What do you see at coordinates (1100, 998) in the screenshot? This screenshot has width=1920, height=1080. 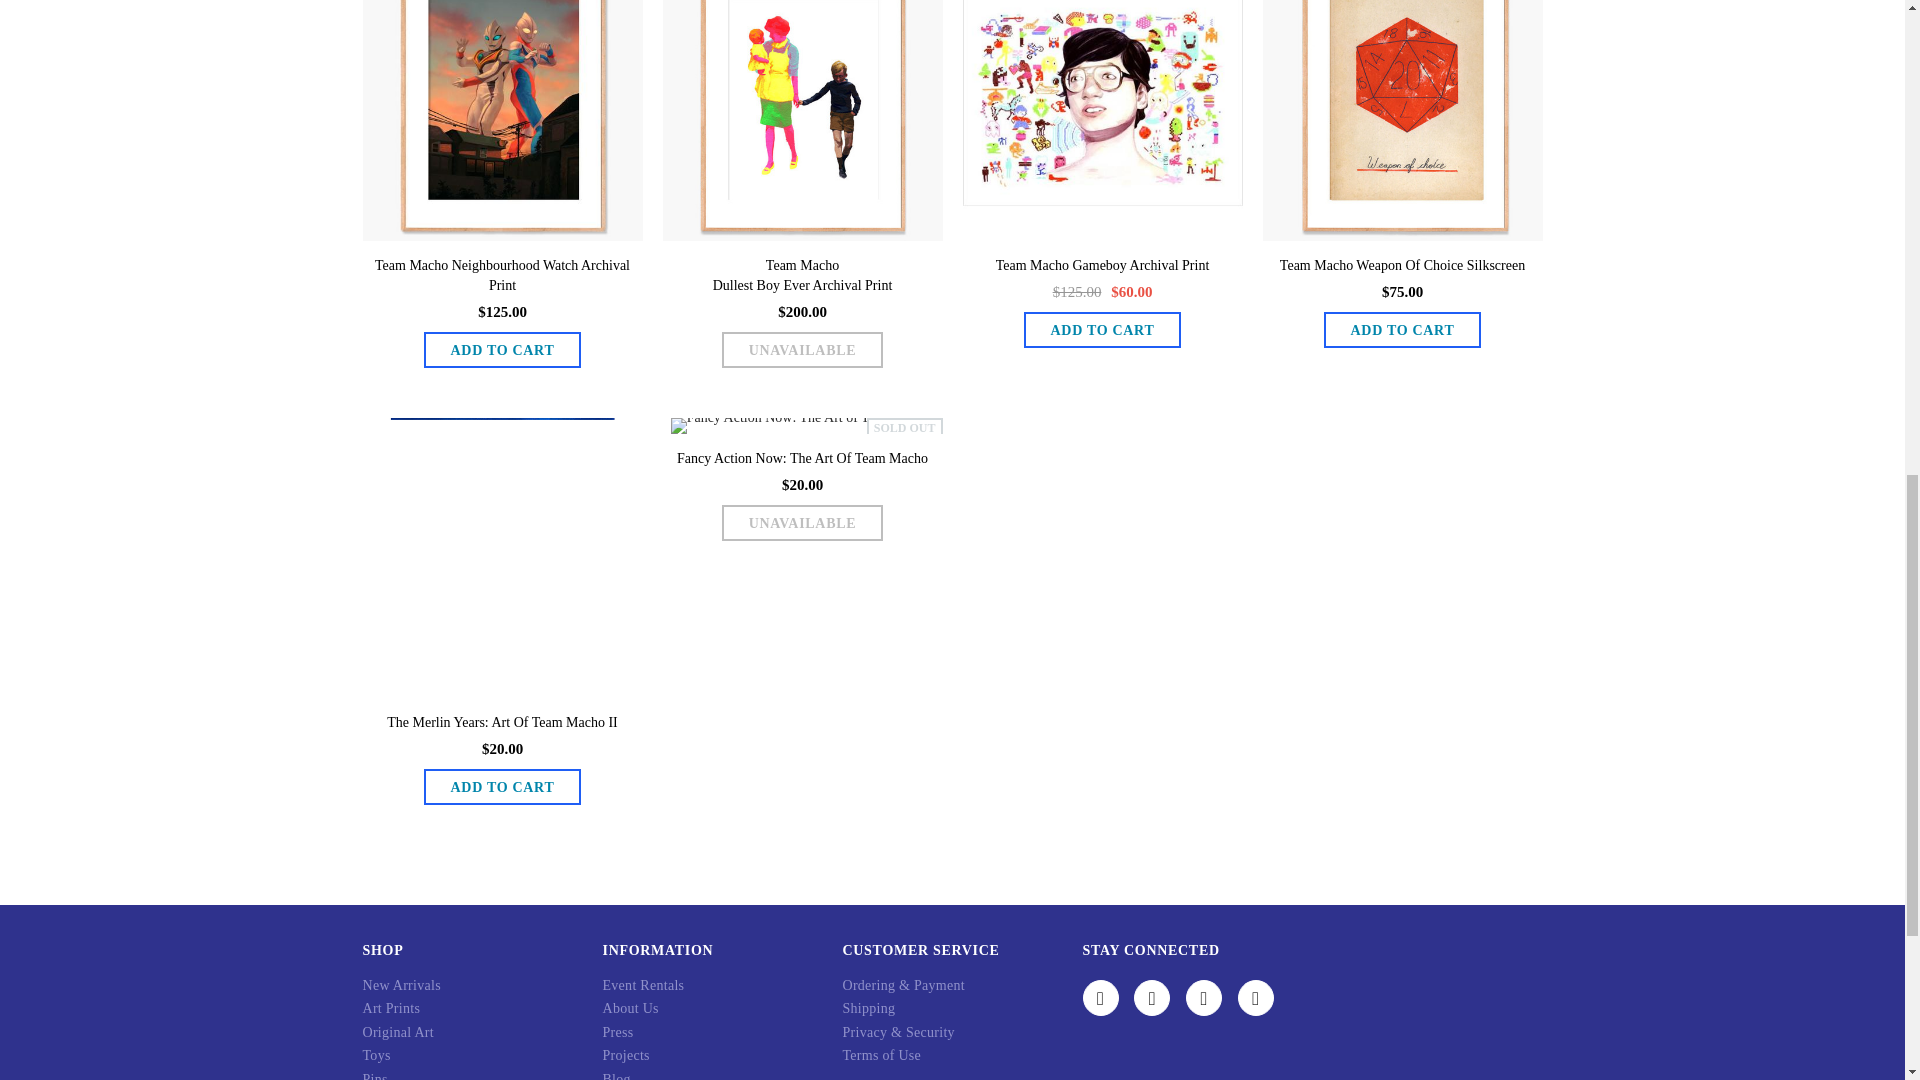 I see `Facebook` at bounding box center [1100, 998].